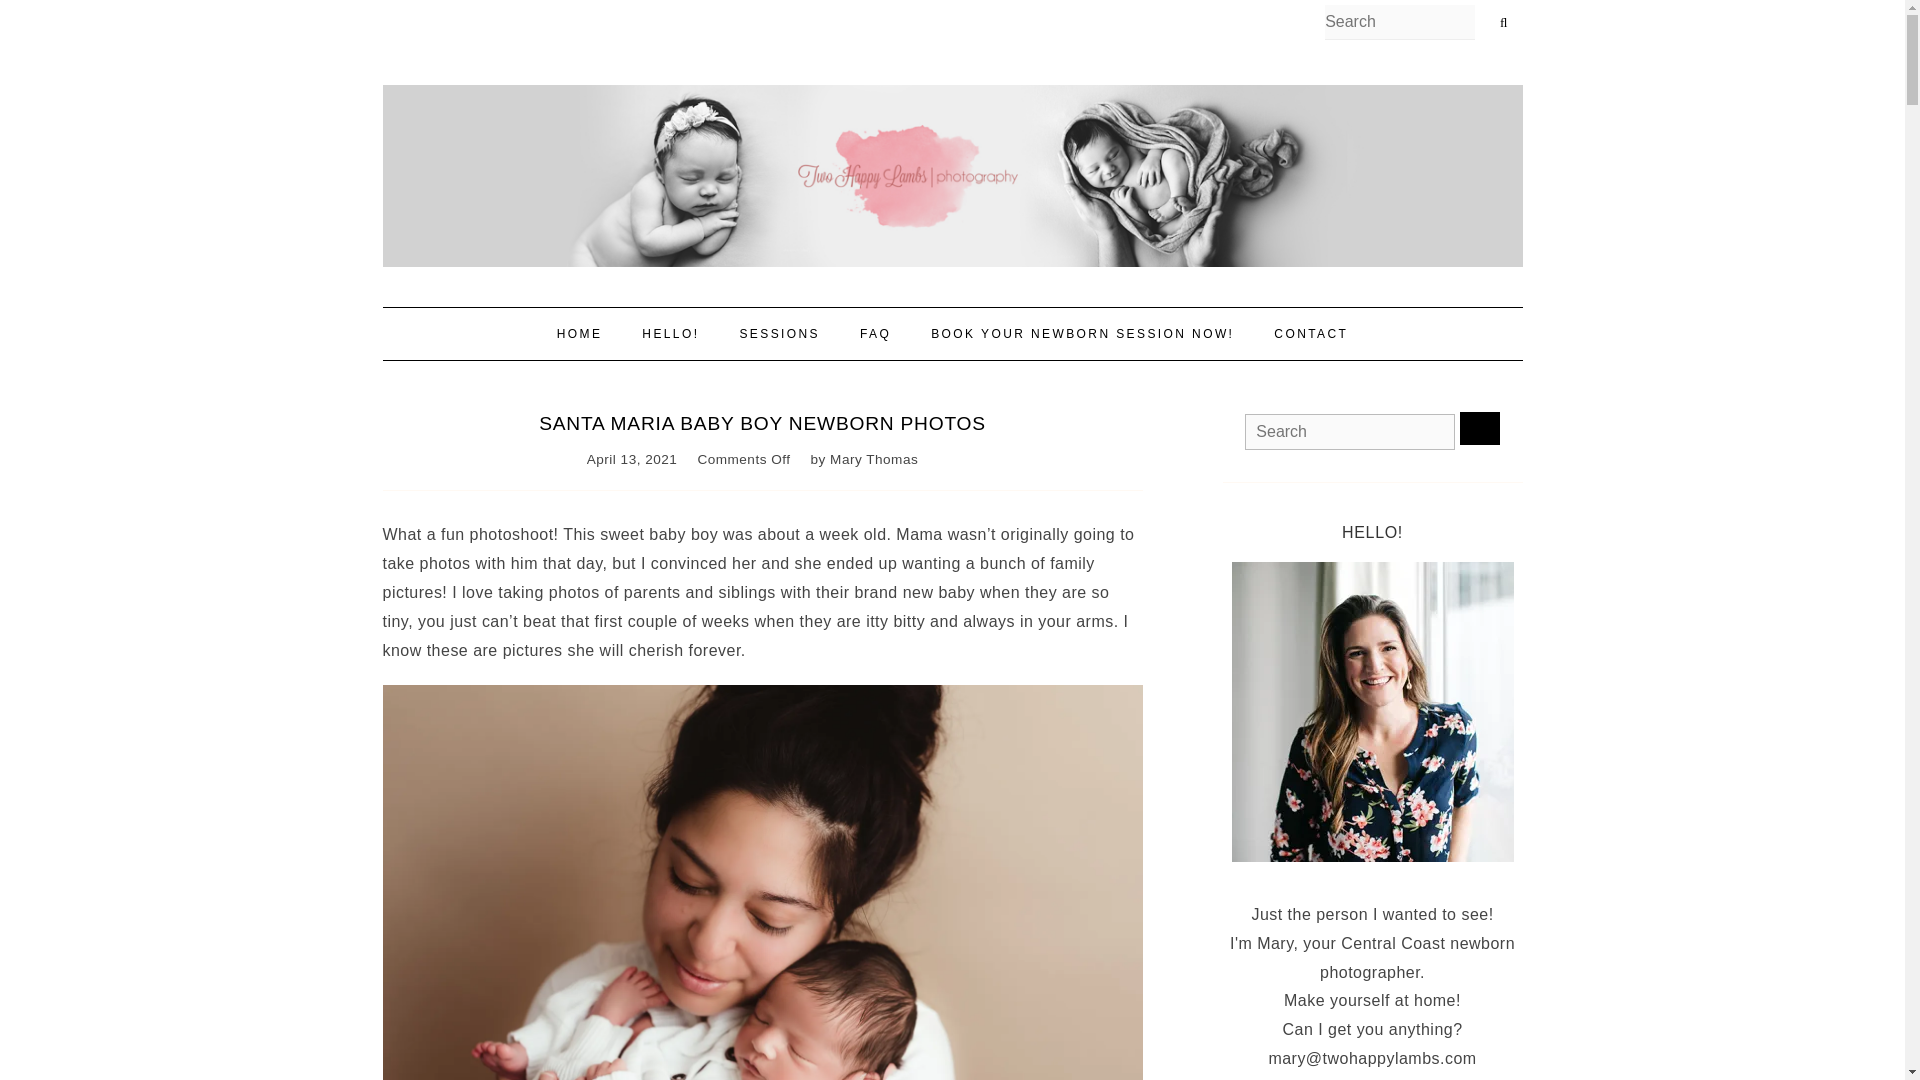  What do you see at coordinates (1310, 333) in the screenshot?
I see `CONTACT` at bounding box center [1310, 333].